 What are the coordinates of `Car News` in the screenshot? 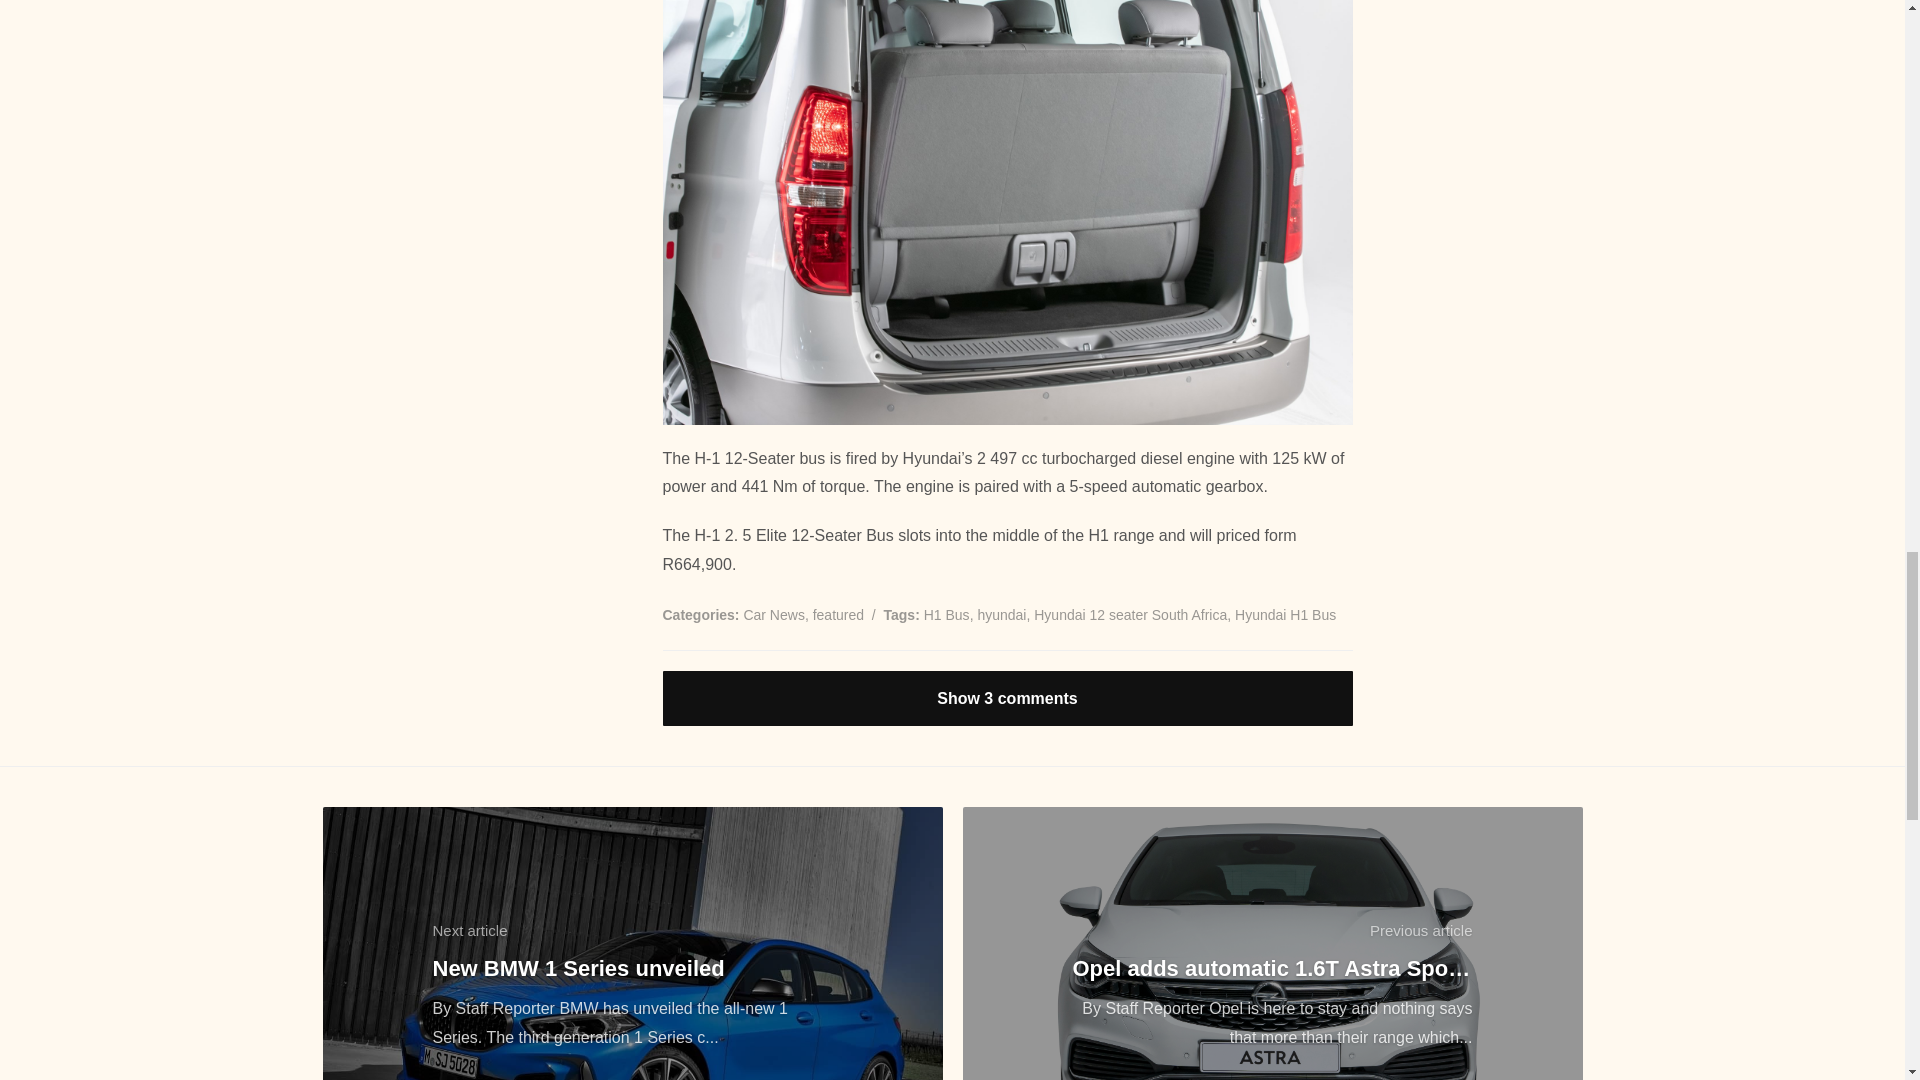 It's located at (774, 614).